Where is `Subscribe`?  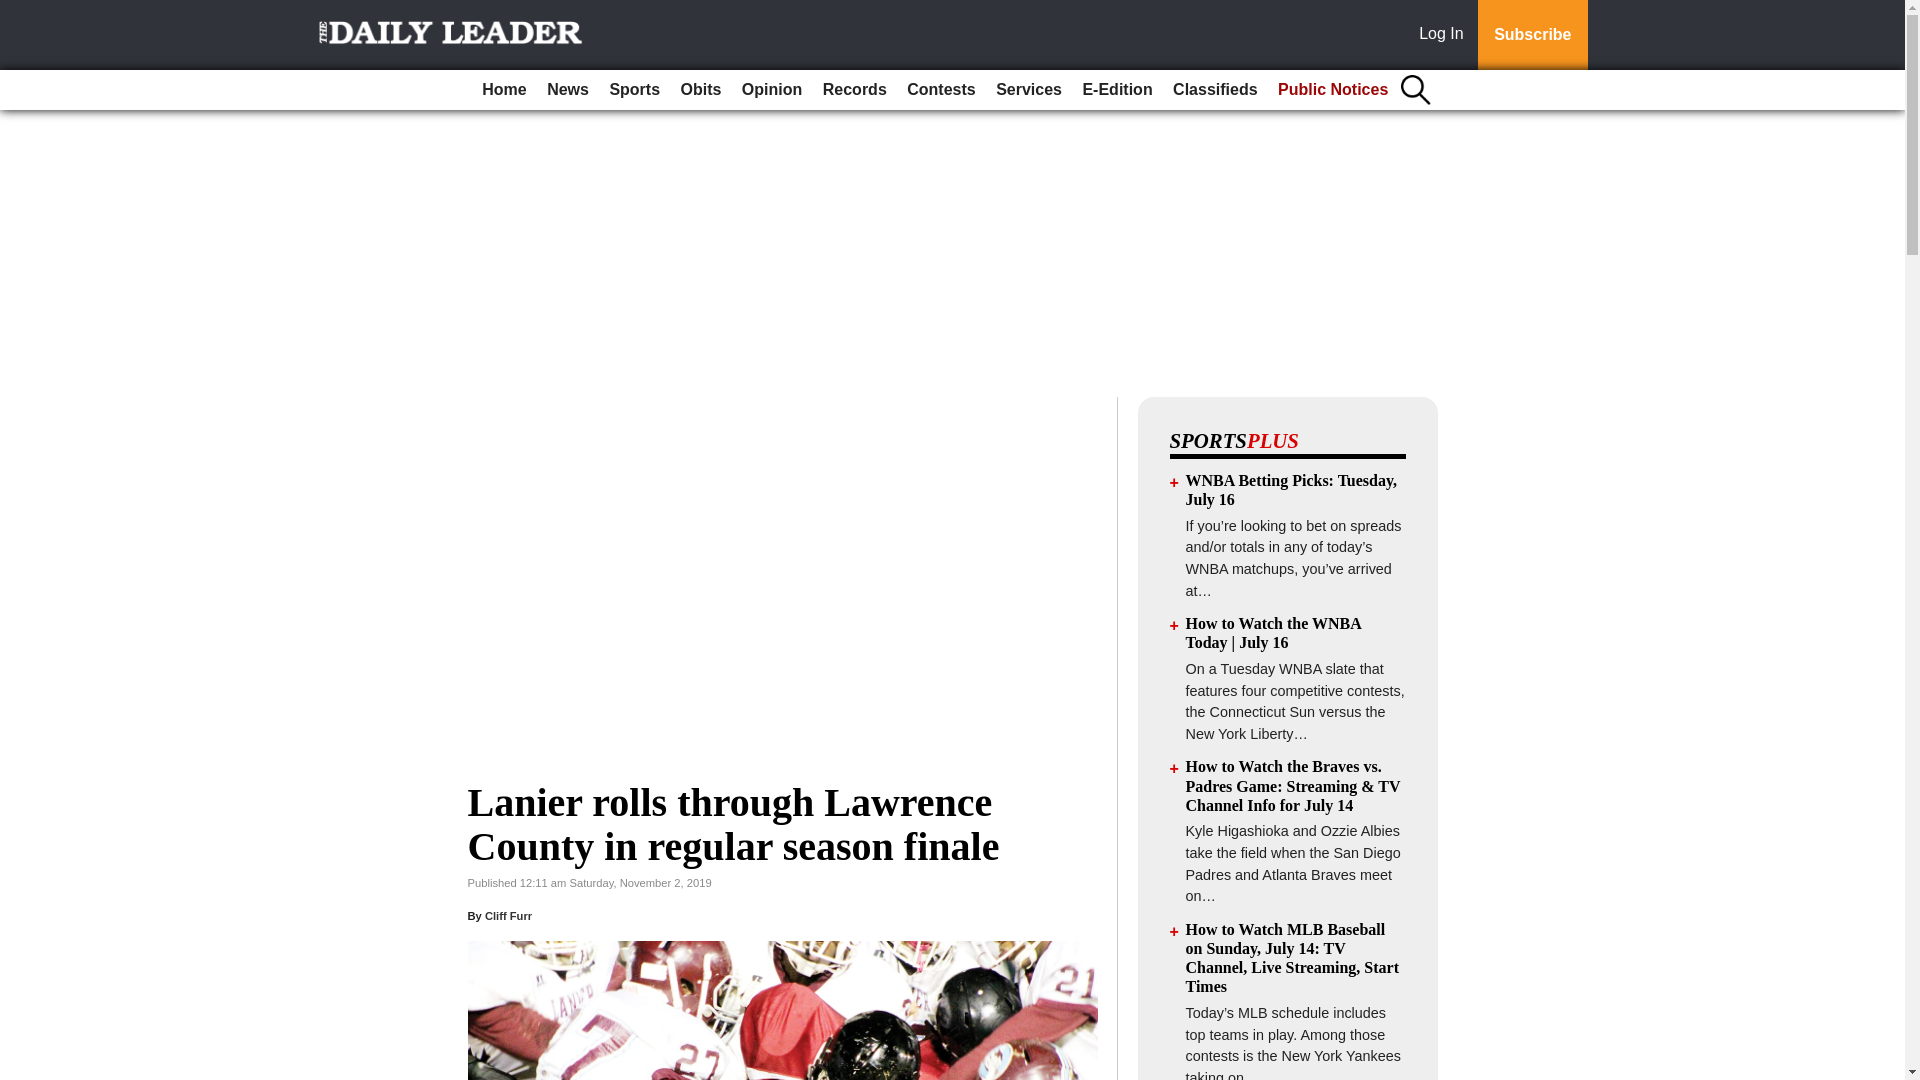 Subscribe is located at coordinates (1532, 35).